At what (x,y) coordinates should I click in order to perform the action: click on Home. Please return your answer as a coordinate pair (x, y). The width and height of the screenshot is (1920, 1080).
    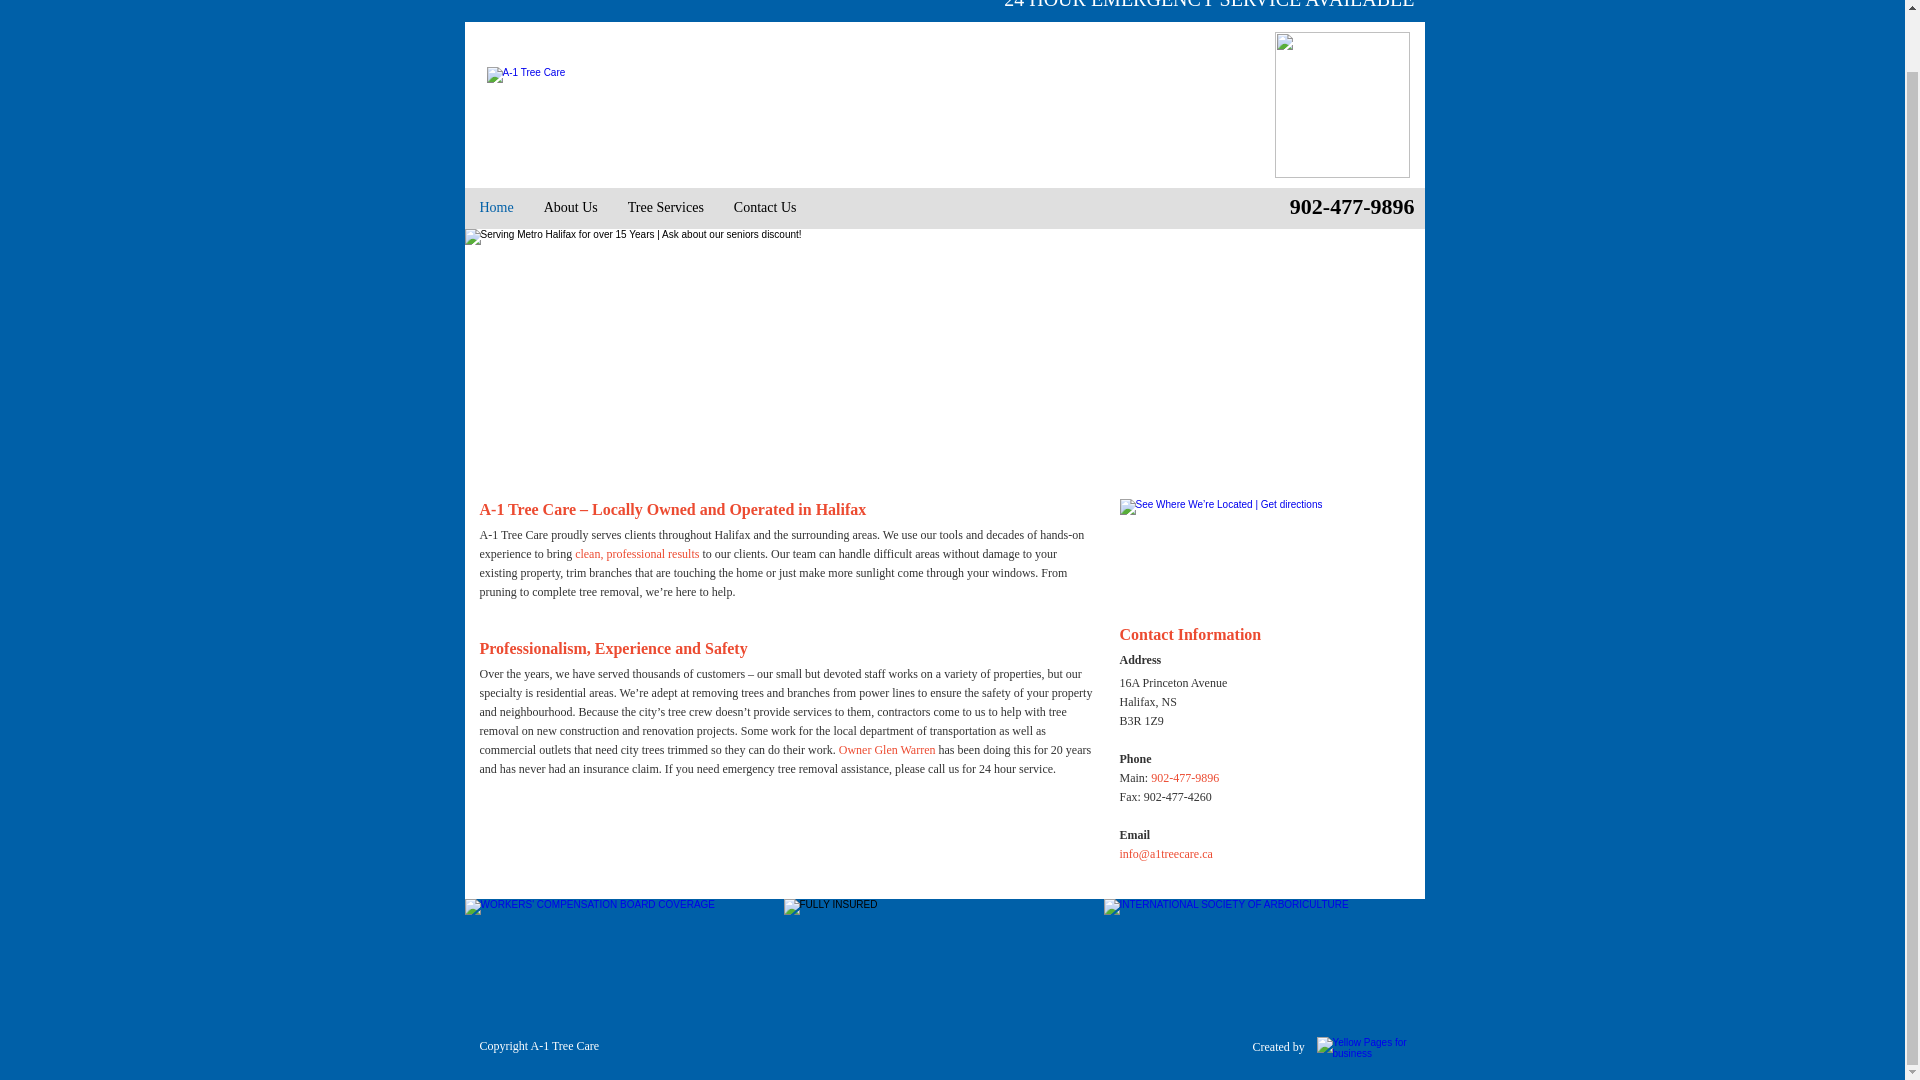
    Looking at the image, I should click on (496, 207).